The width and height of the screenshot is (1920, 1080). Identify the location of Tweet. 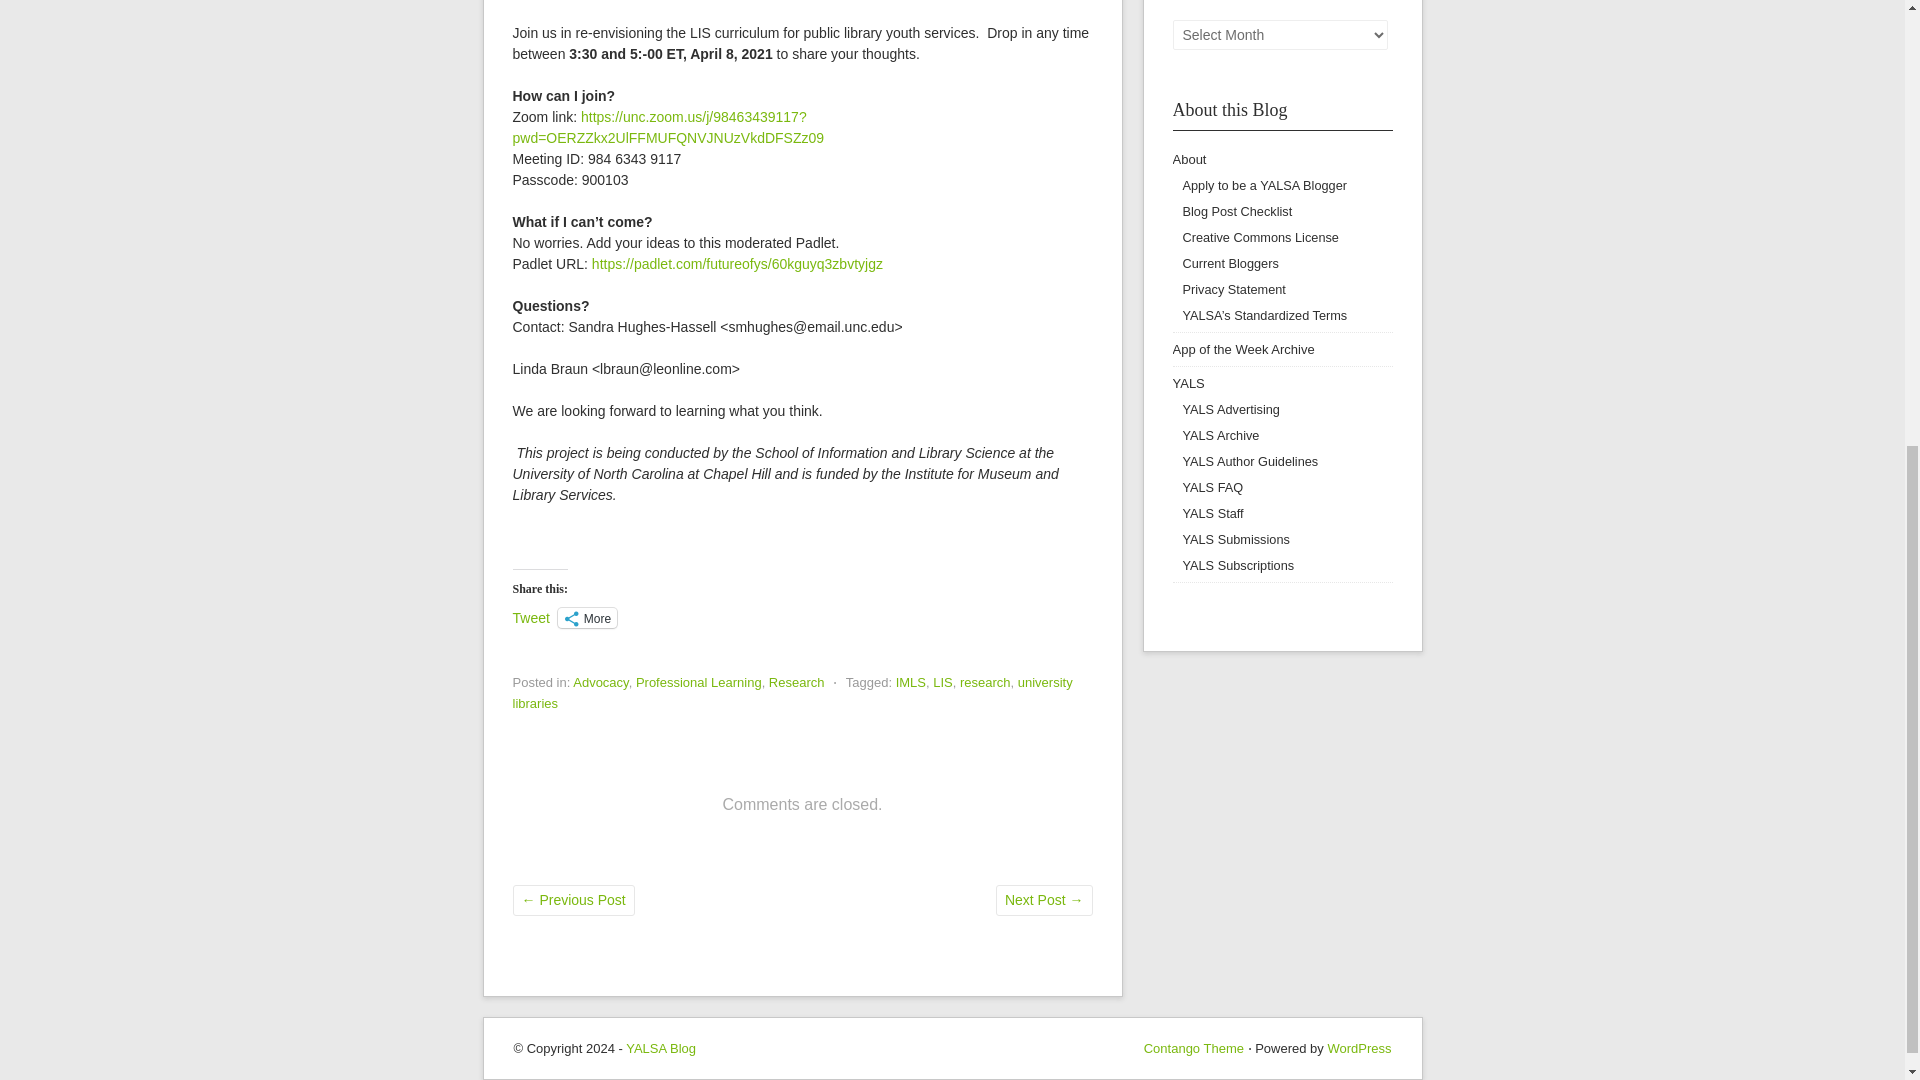
(530, 617).